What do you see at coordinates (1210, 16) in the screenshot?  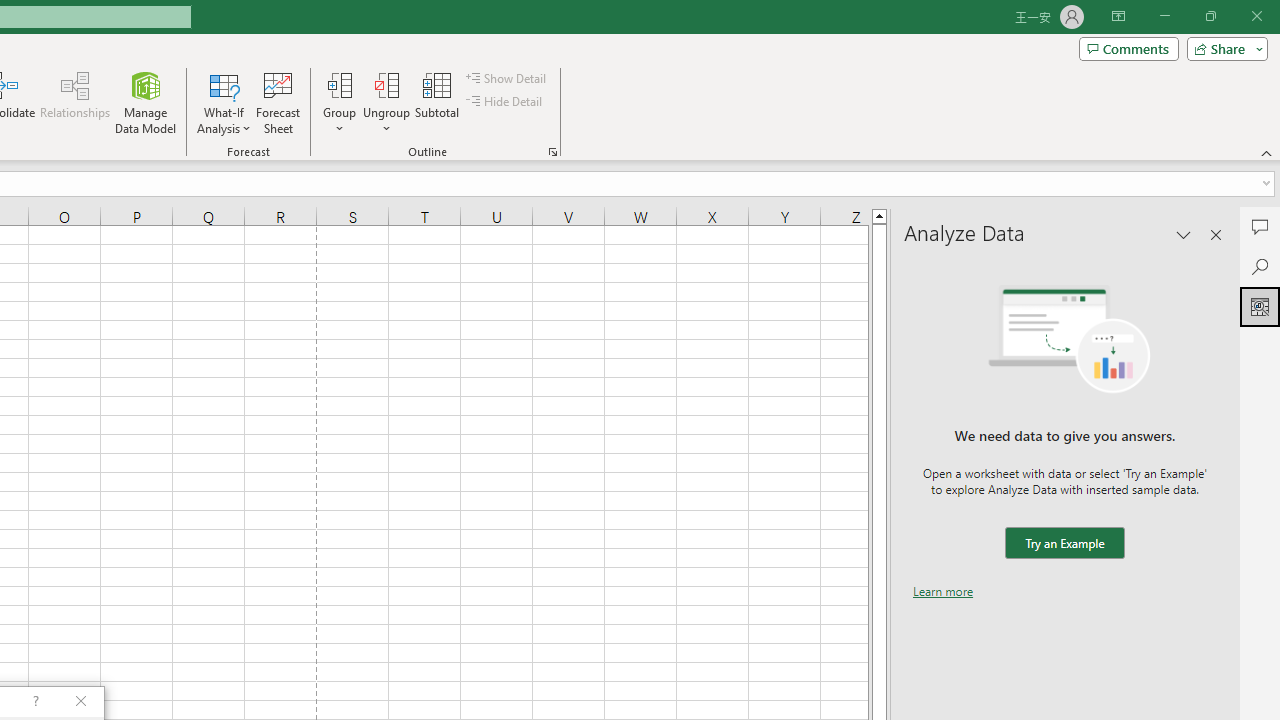 I see `Restore Down` at bounding box center [1210, 16].